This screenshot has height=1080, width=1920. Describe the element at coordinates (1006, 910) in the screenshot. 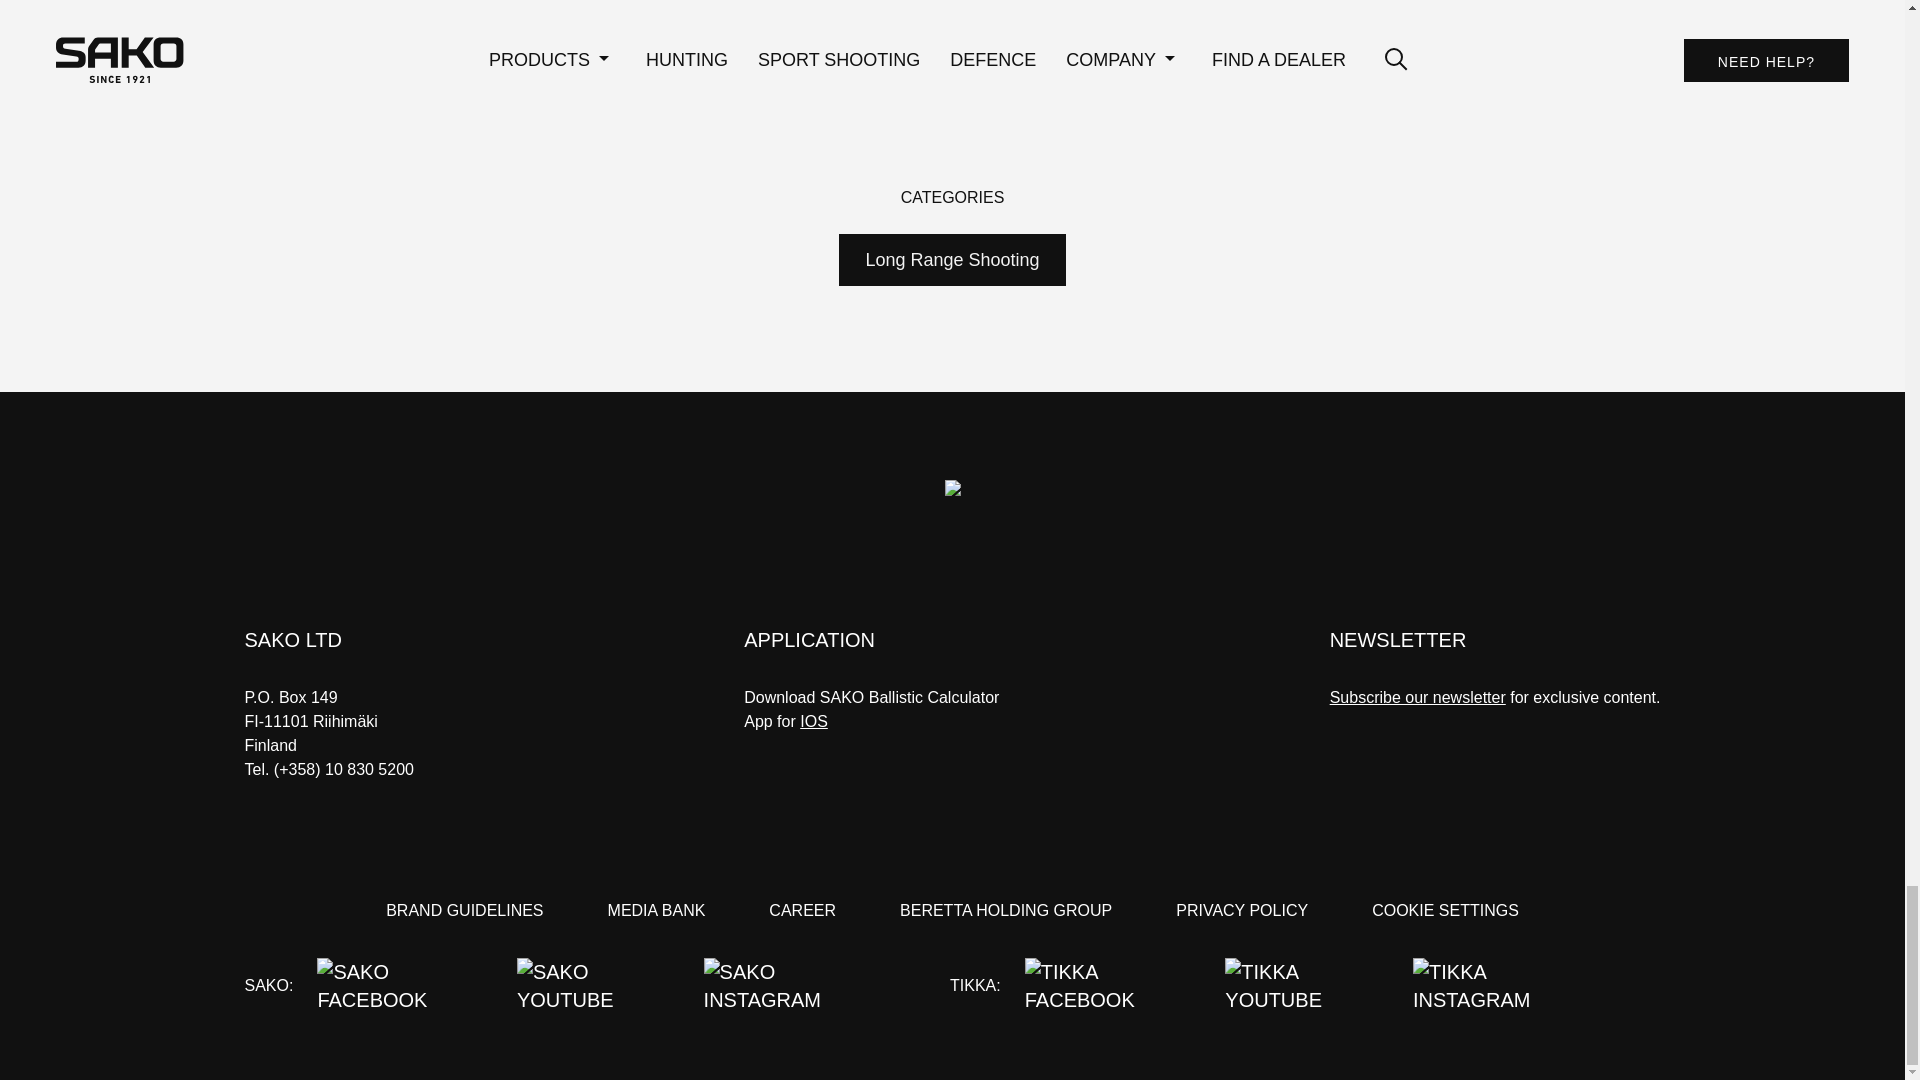

I see `BERETTA HOLDING GROUP` at that location.